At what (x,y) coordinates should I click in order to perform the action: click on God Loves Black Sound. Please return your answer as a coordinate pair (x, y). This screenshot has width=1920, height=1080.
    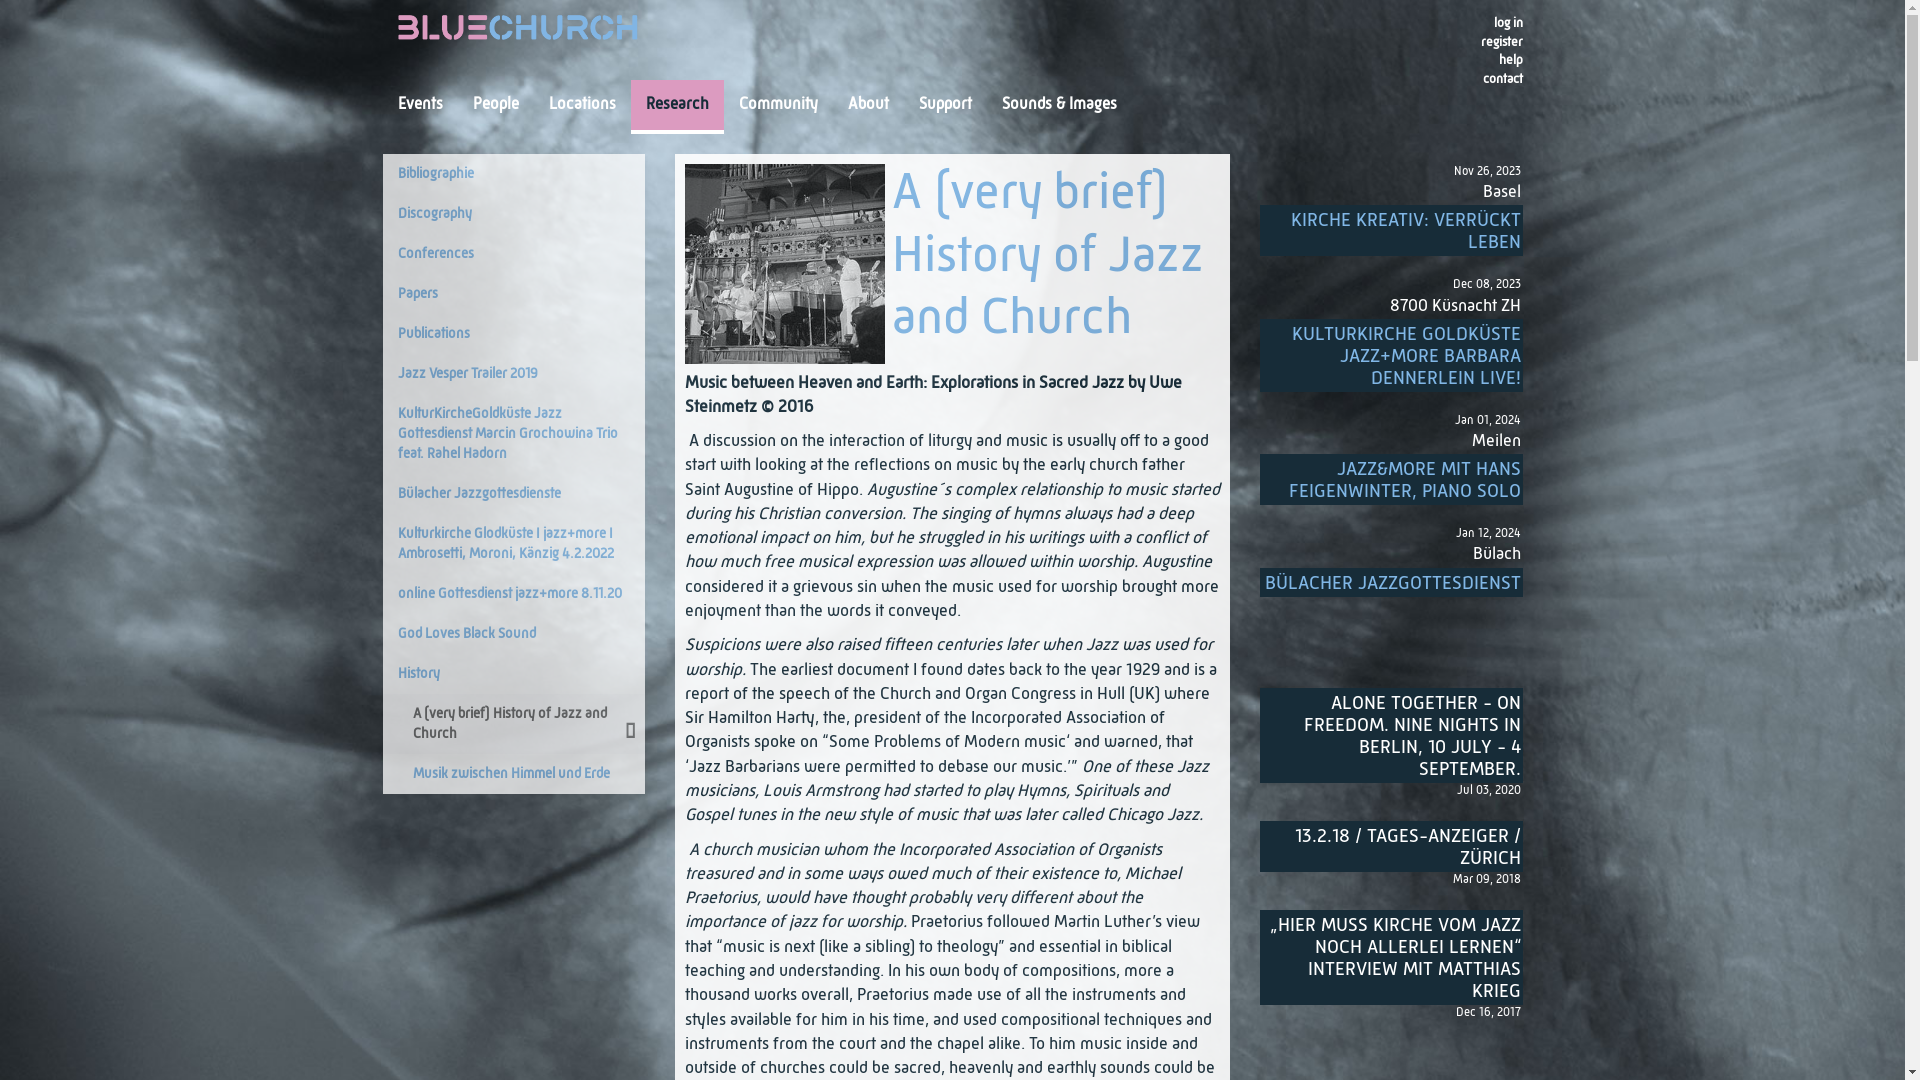
    Looking at the image, I should click on (514, 634).